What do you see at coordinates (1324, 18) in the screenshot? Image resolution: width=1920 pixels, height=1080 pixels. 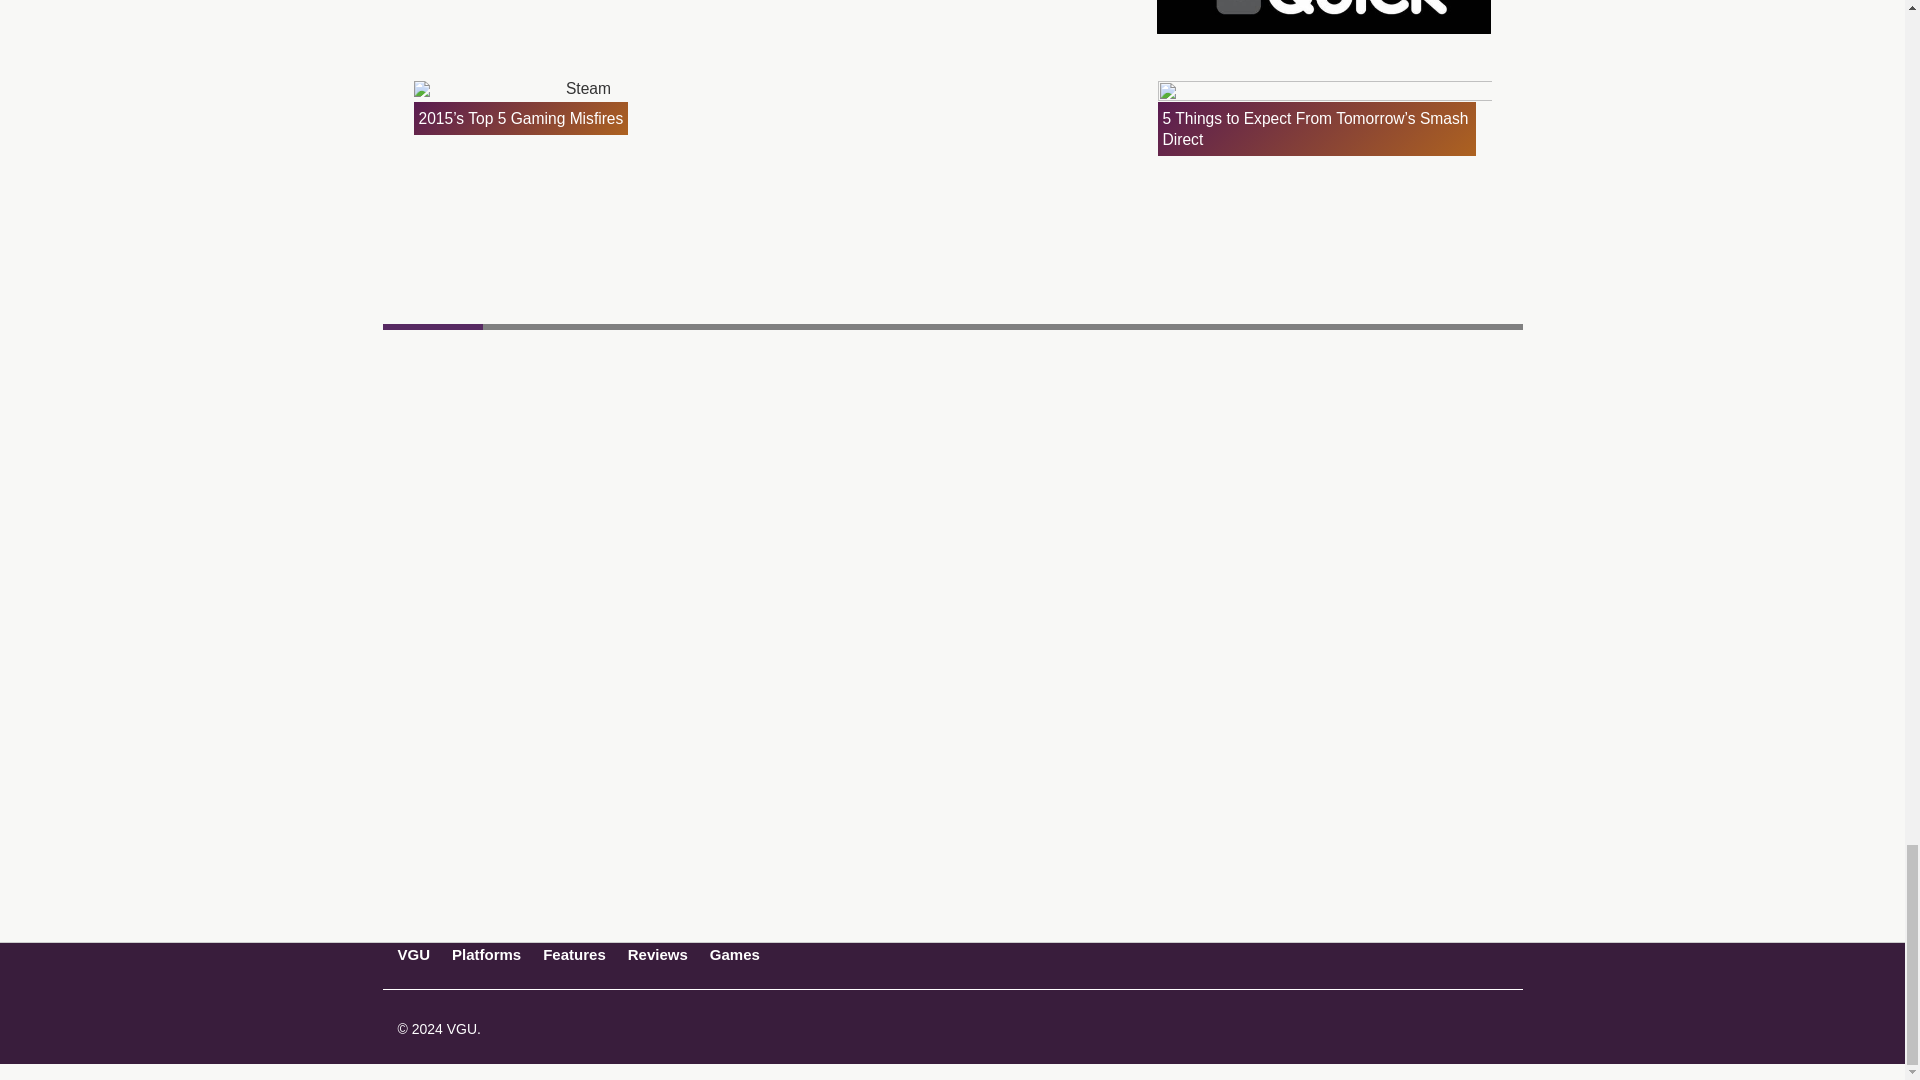 I see `Top 5 Speedruns from AGDQ 2016` at bounding box center [1324, 18].